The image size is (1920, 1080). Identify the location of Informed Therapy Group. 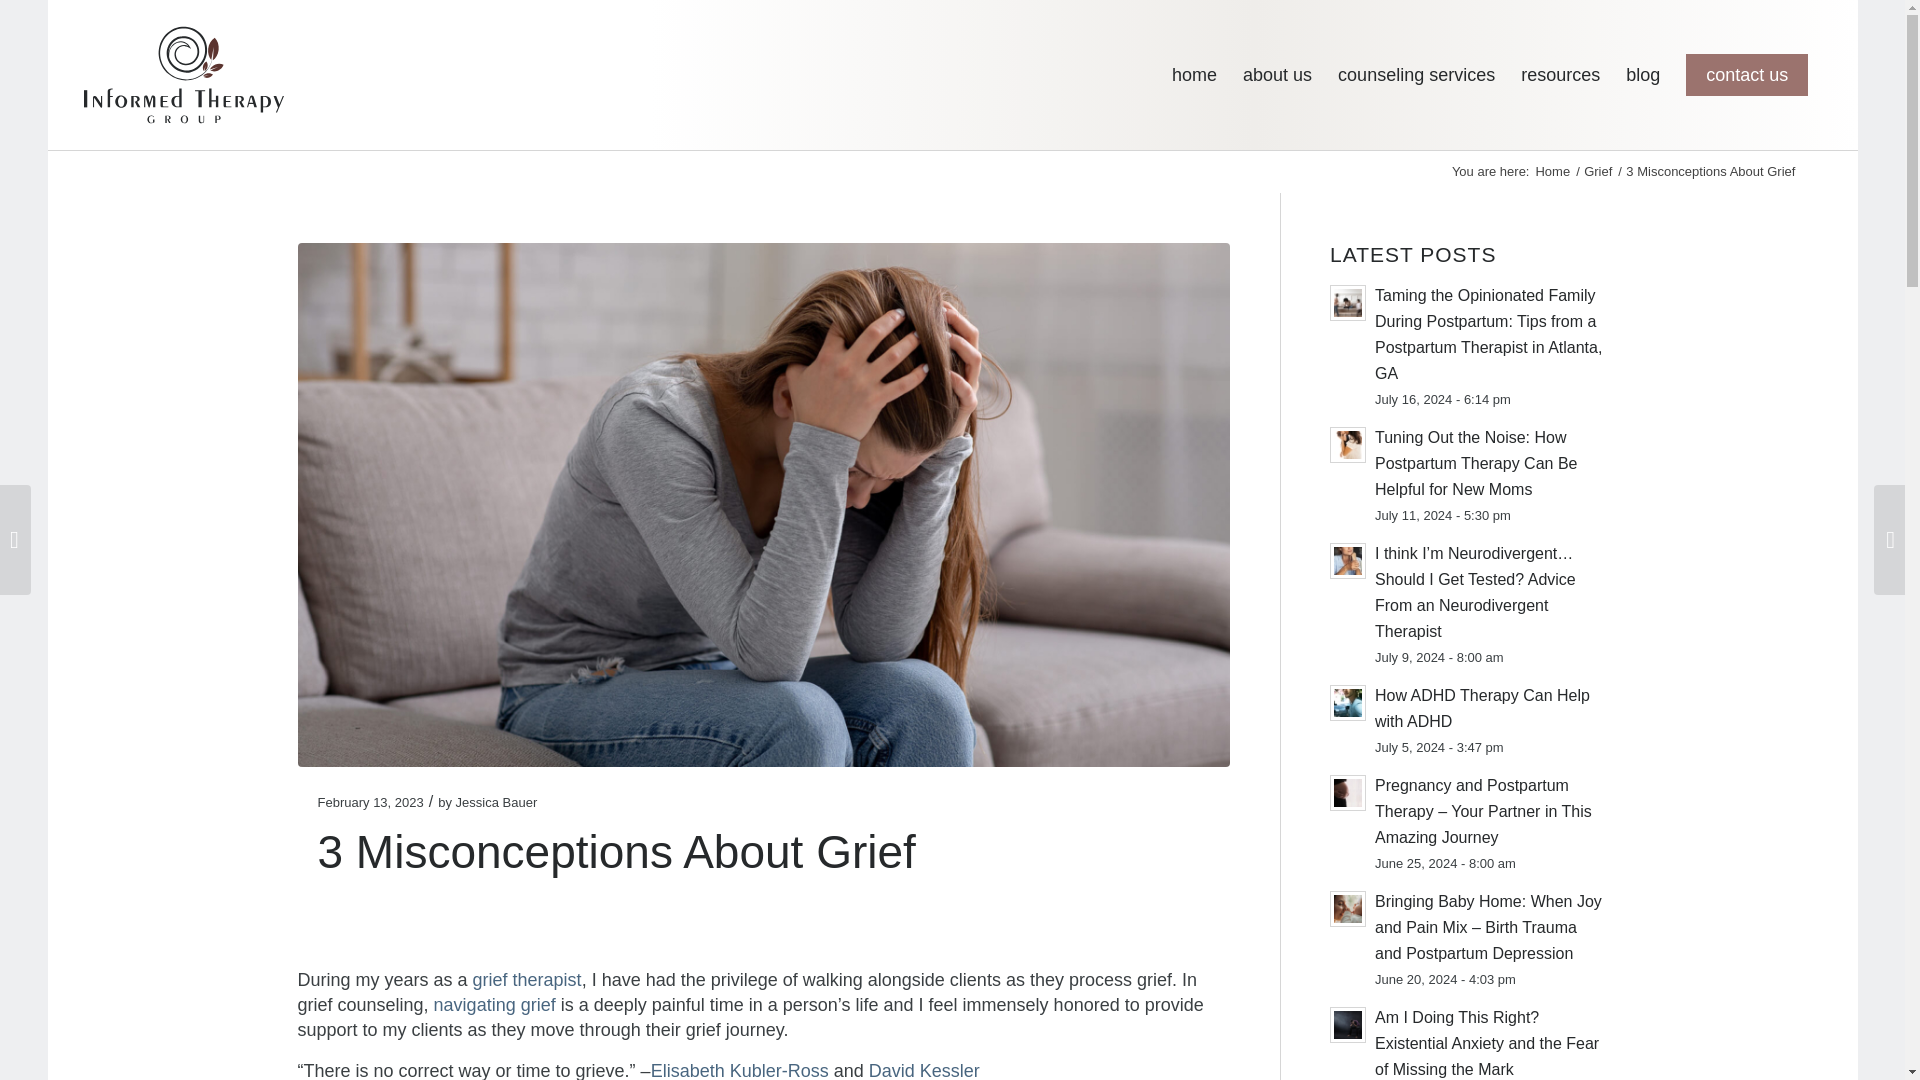
(1552, 172).